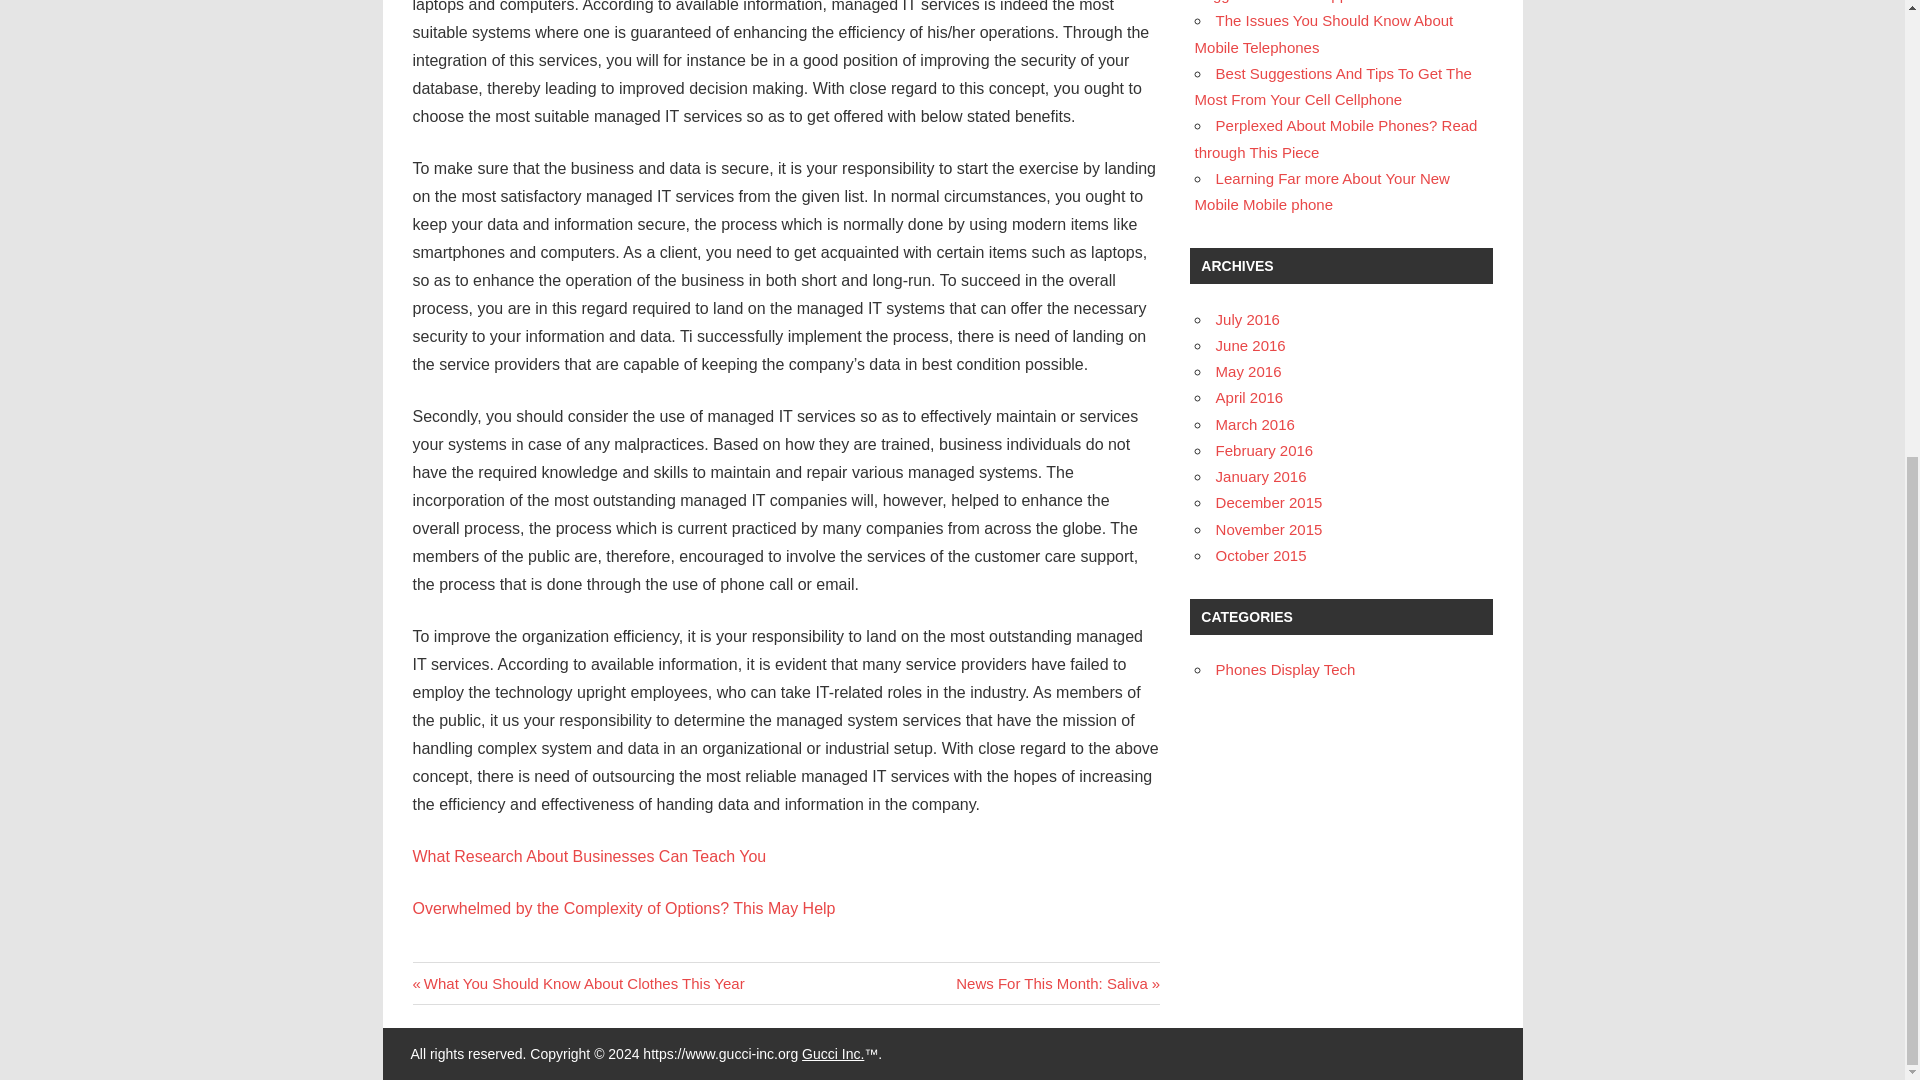 Image resolution: width=1920 pixels, height=1080 pixels. I want to click on June 2016, so click(1250, 345).